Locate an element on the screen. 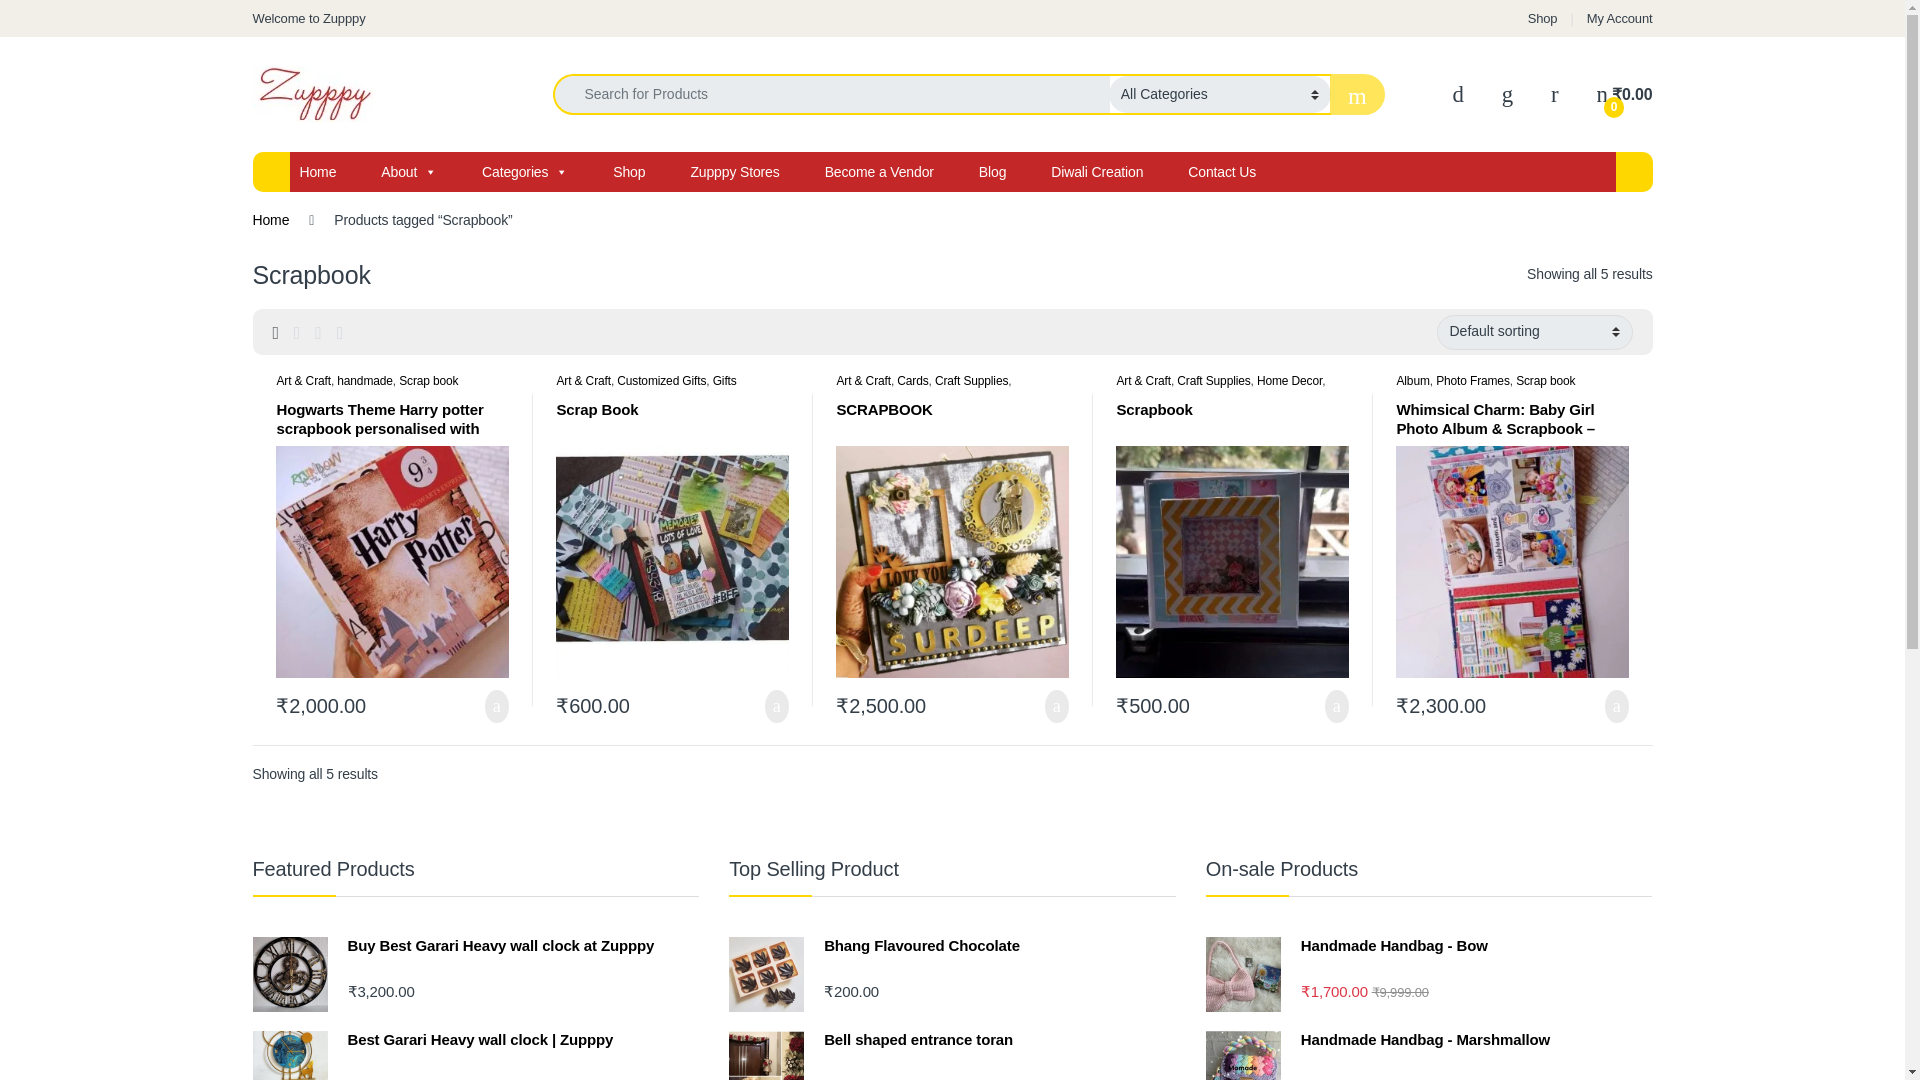 Image resolution: width=1920 pixels, height=1080 pixels. My Account is located at coordinates (1620, 18).